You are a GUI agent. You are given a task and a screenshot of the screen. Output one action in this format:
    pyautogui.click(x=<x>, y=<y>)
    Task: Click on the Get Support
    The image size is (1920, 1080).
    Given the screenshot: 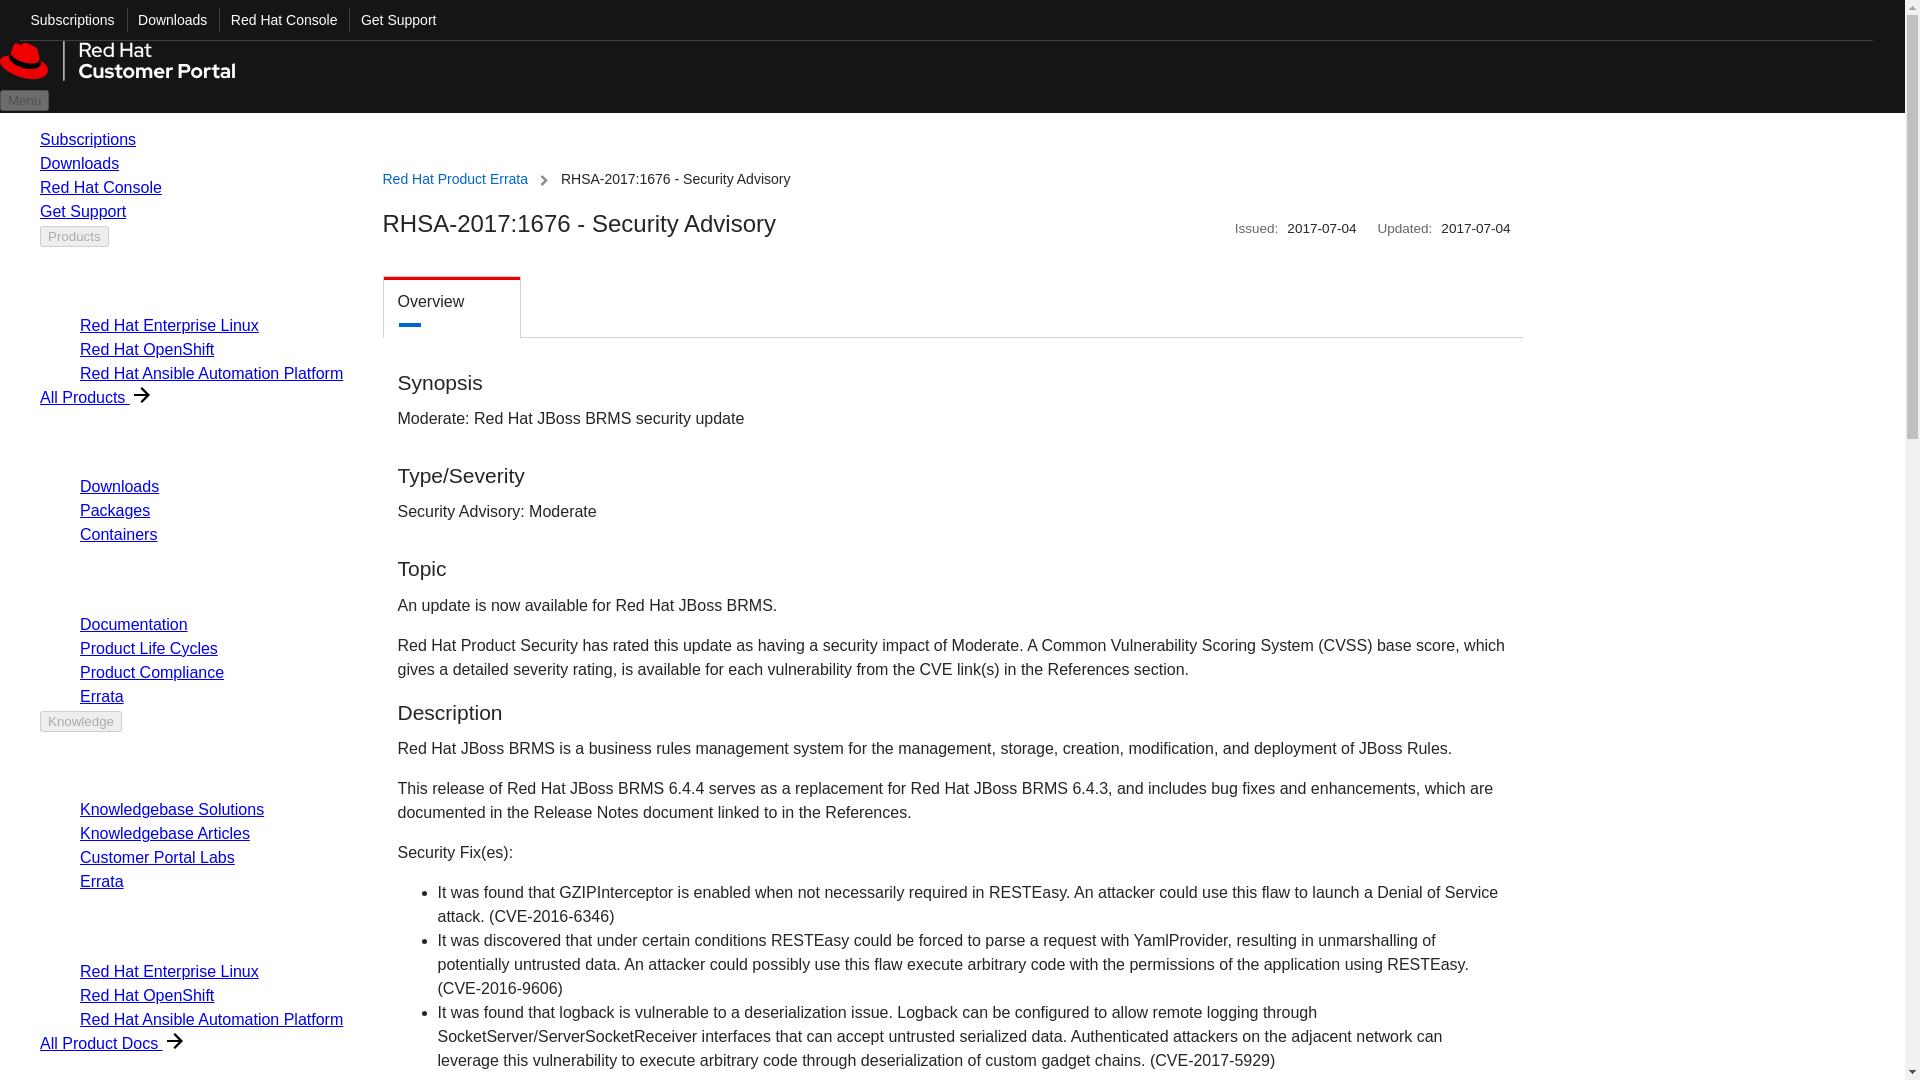 What is the action you would take?
    pyautogui.click(x=392, y=20)
    